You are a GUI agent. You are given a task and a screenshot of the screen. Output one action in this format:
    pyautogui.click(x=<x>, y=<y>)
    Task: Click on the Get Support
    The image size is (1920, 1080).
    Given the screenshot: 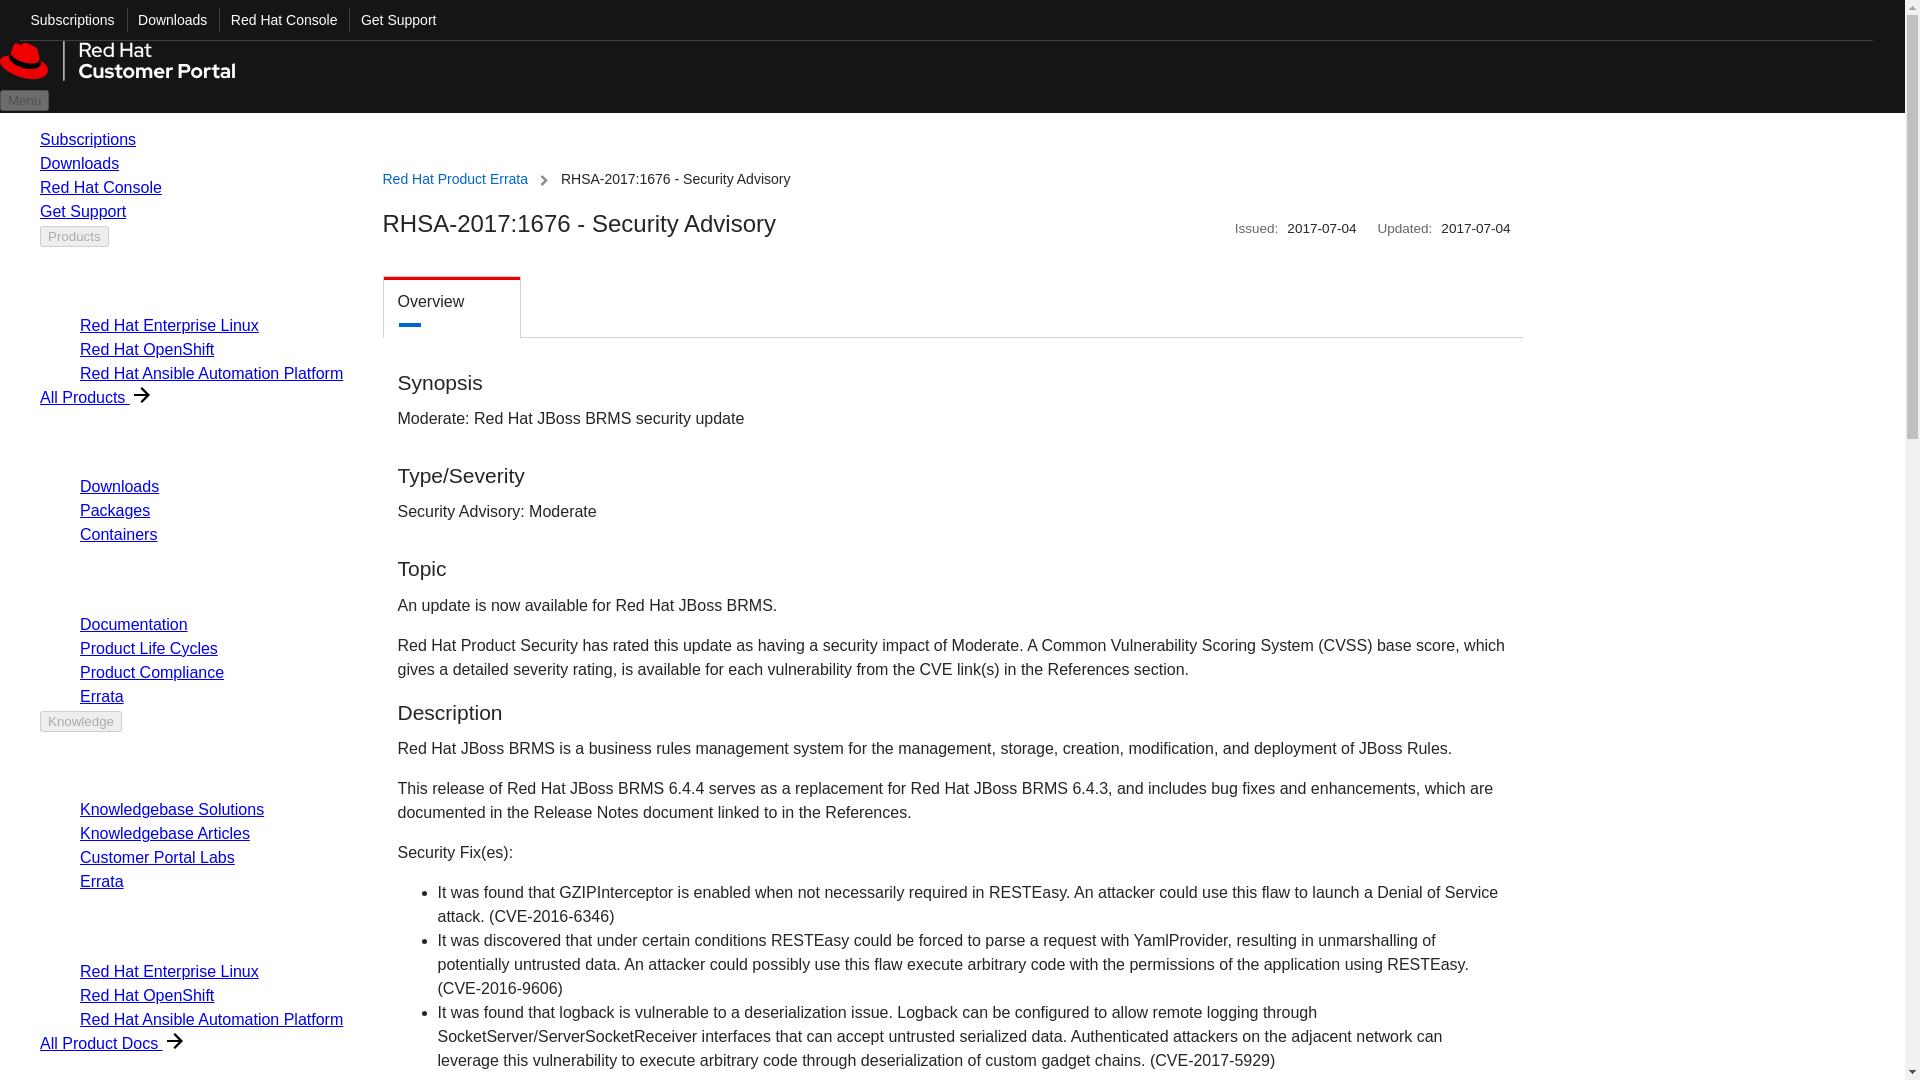 What is the action you would take?
    pyautogui.click(x=392, y=20)
    